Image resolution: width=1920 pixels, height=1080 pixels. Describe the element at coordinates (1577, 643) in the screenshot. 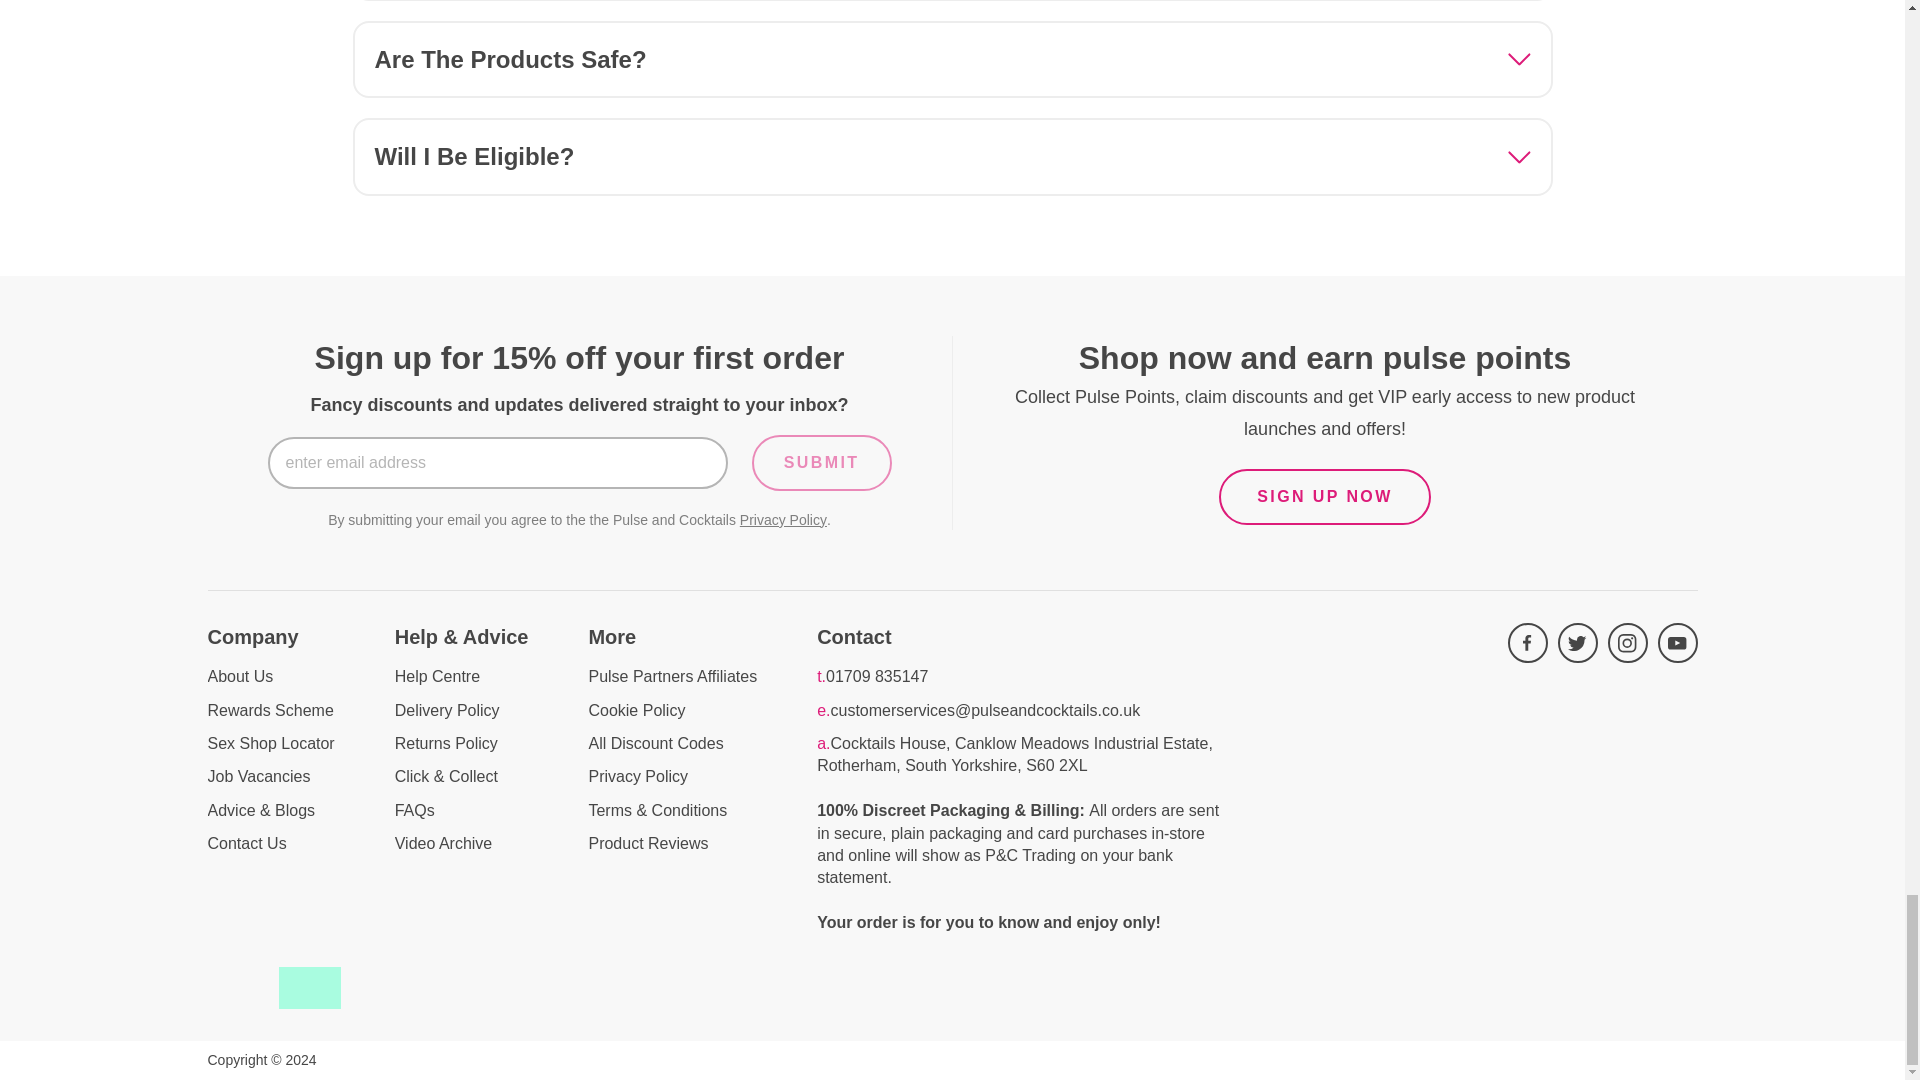

I see `twitter` at that location.